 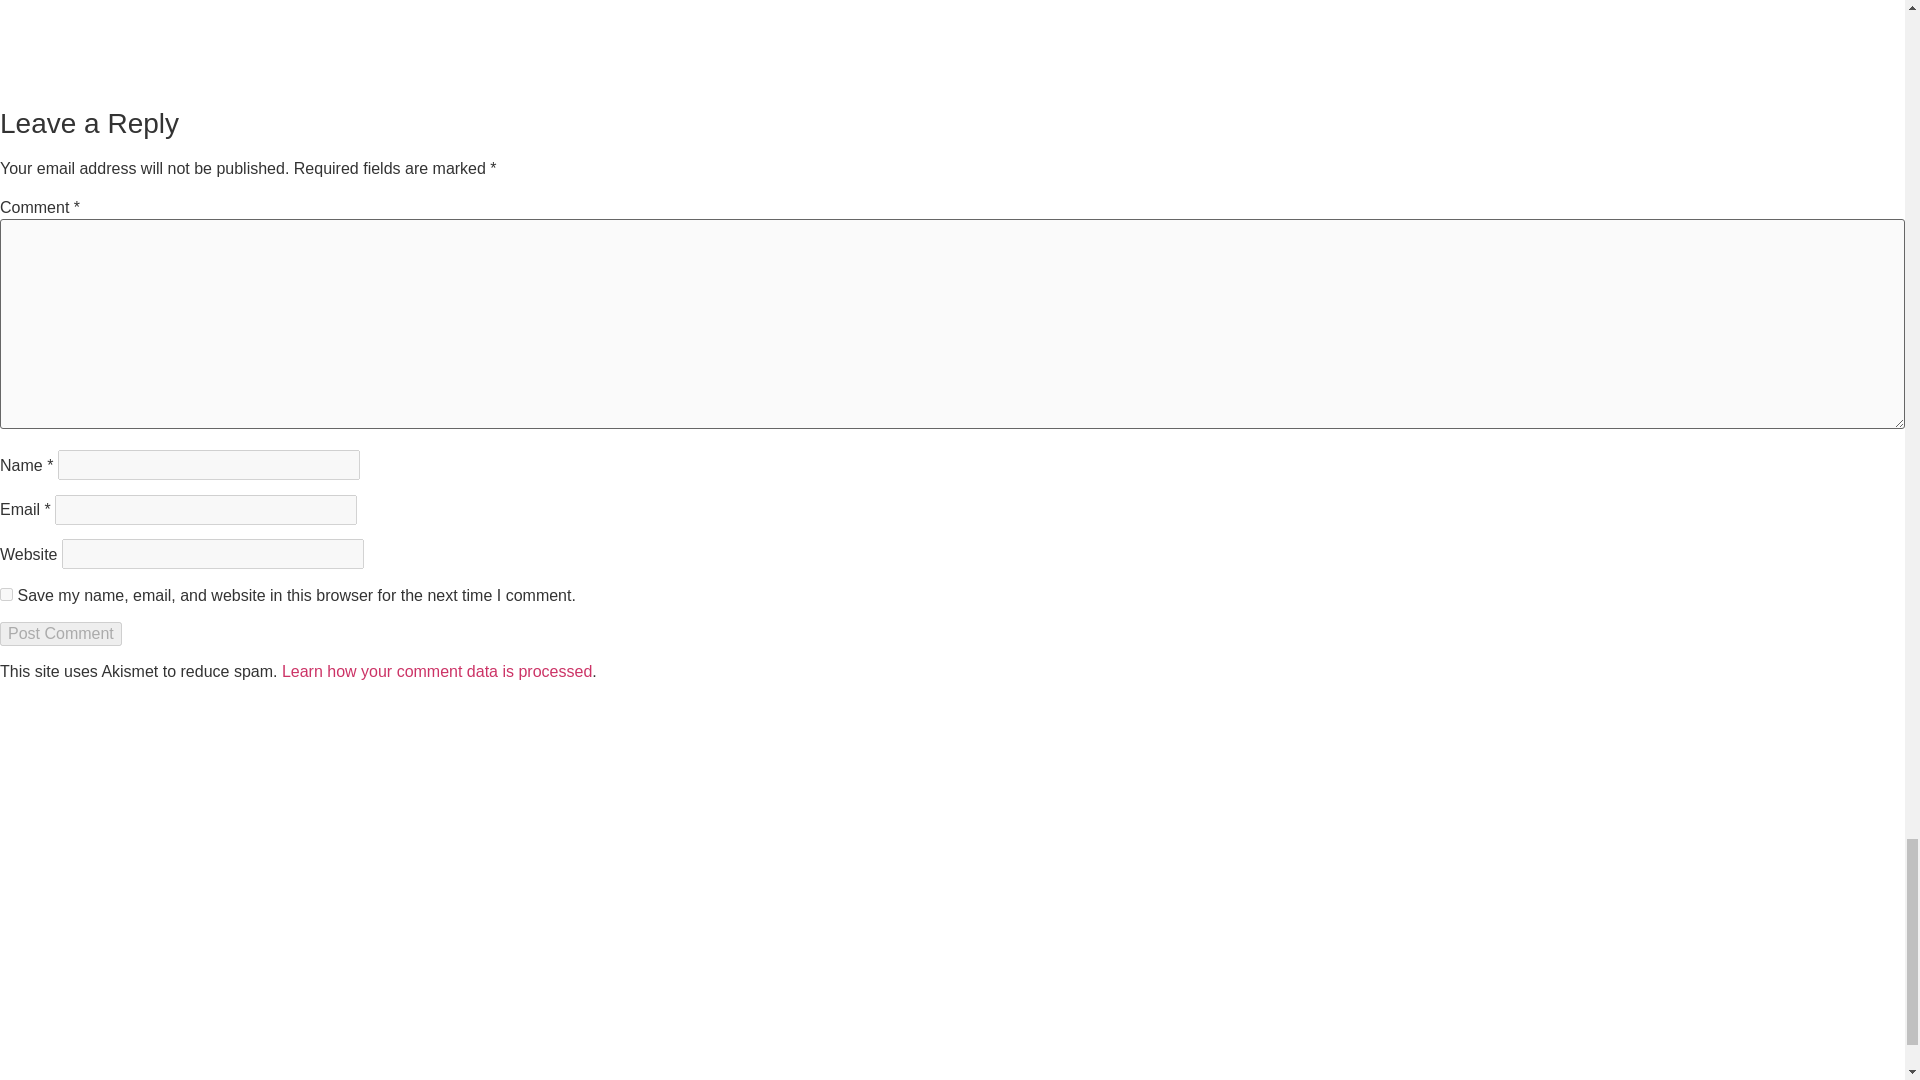 I want to click on yes, so click(x=6, y=594).